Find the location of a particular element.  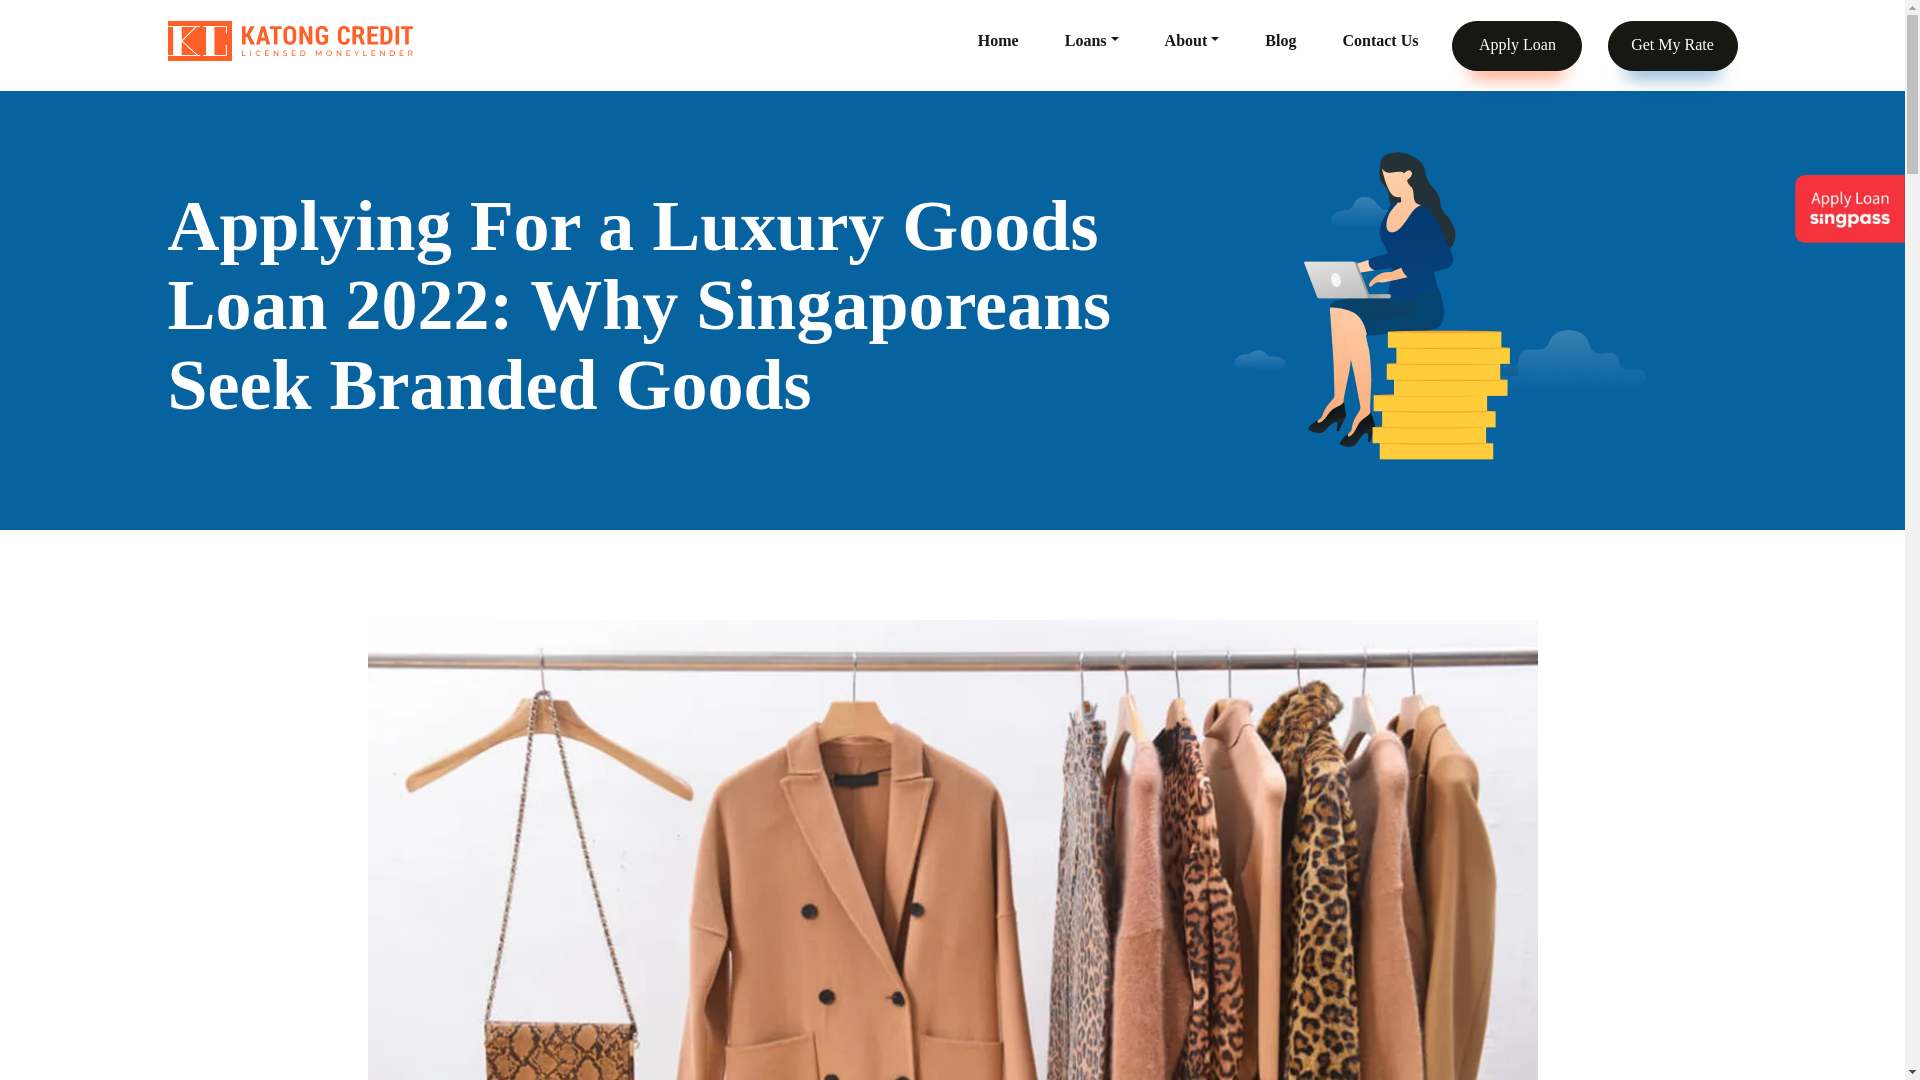

Home is located at coordinates (998, 40).